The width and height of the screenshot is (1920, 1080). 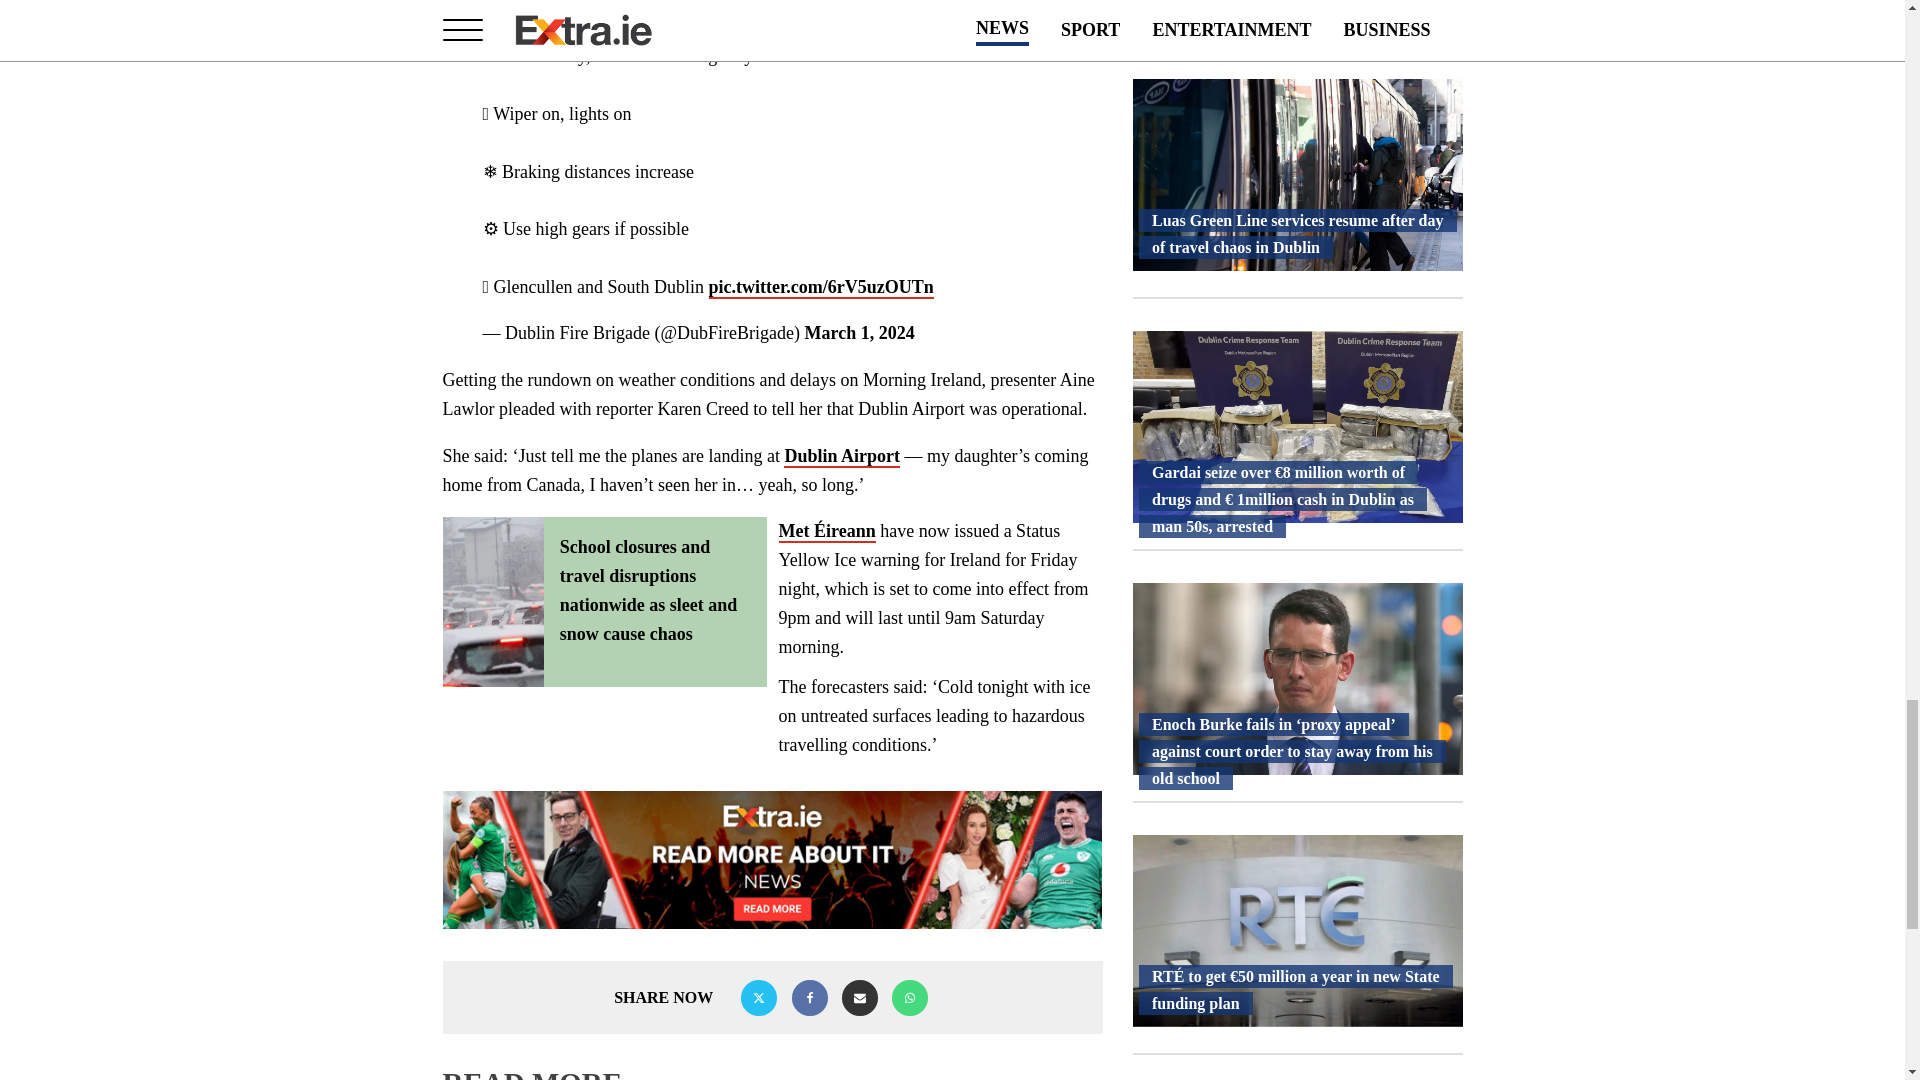 I want to click on March 1, 2024, so click(x=860, y=332).